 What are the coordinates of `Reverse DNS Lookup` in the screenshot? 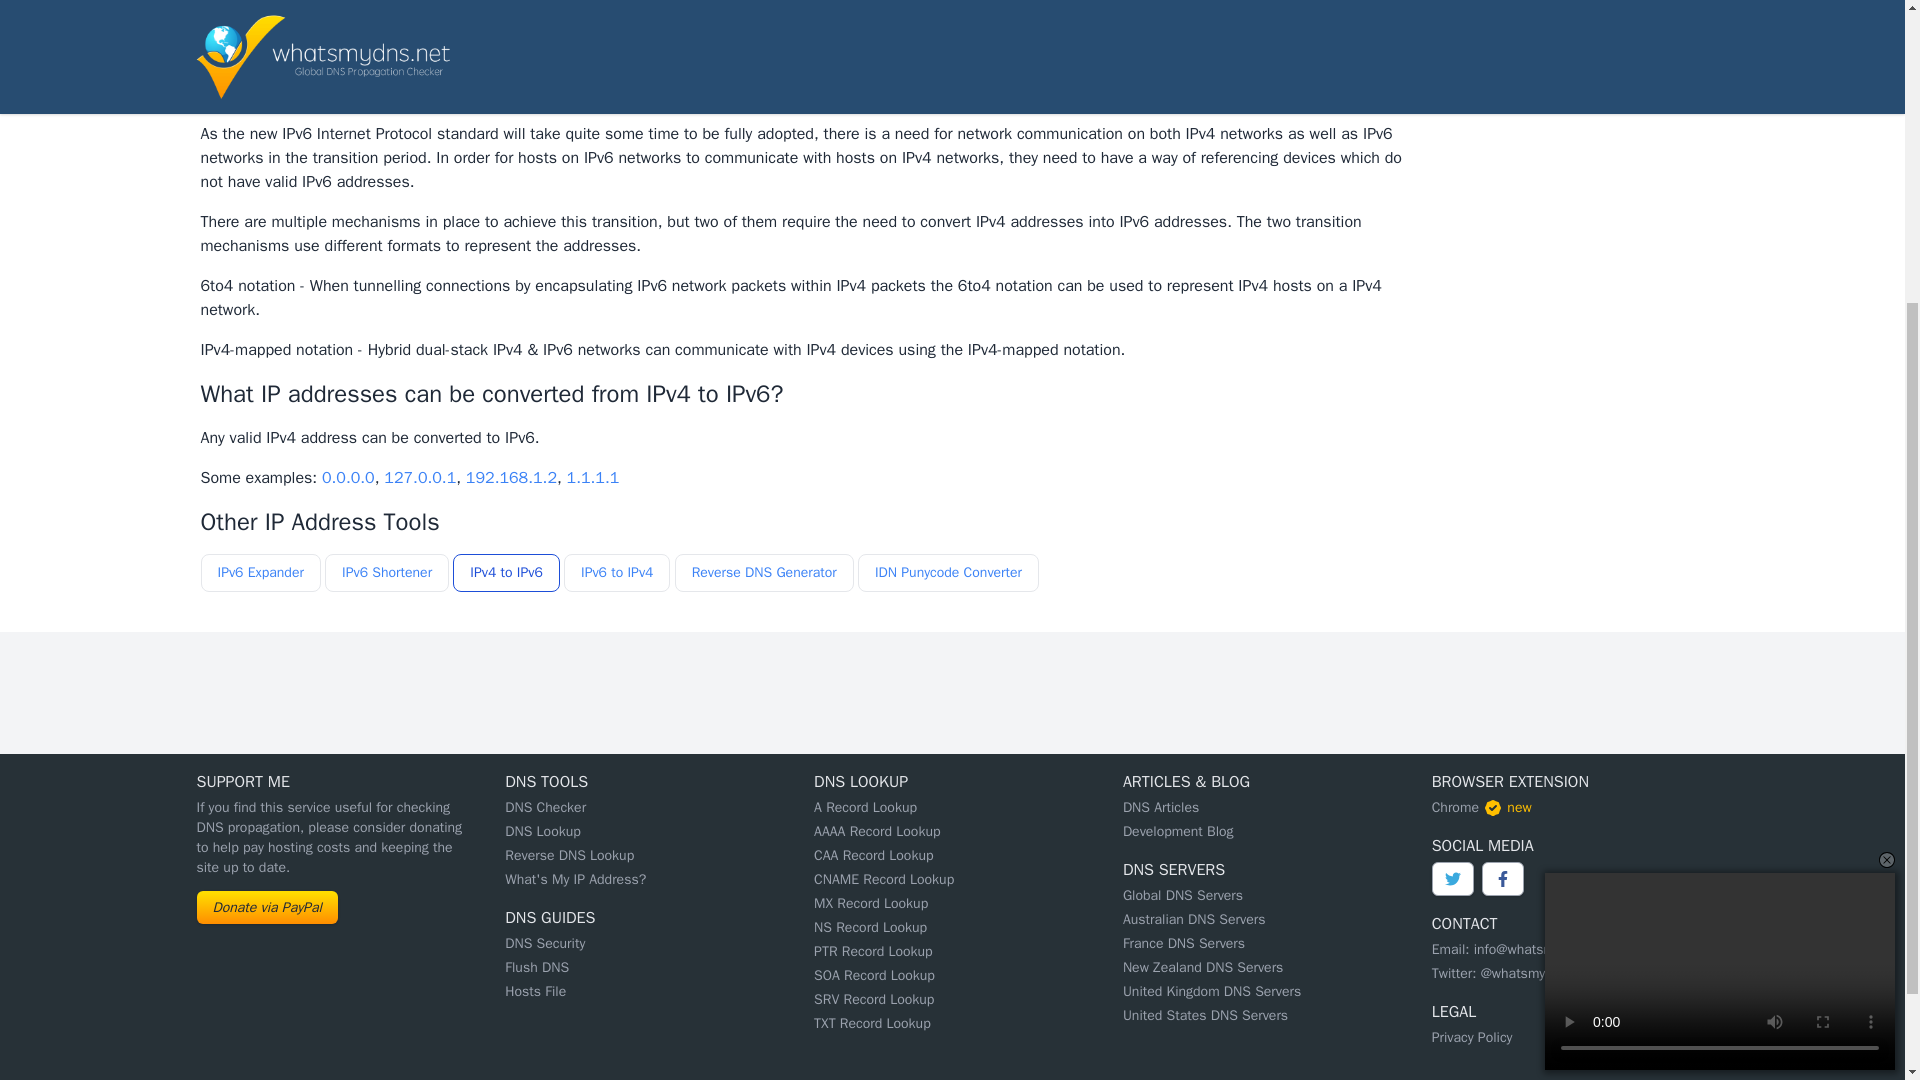 It's located at (568, 855).